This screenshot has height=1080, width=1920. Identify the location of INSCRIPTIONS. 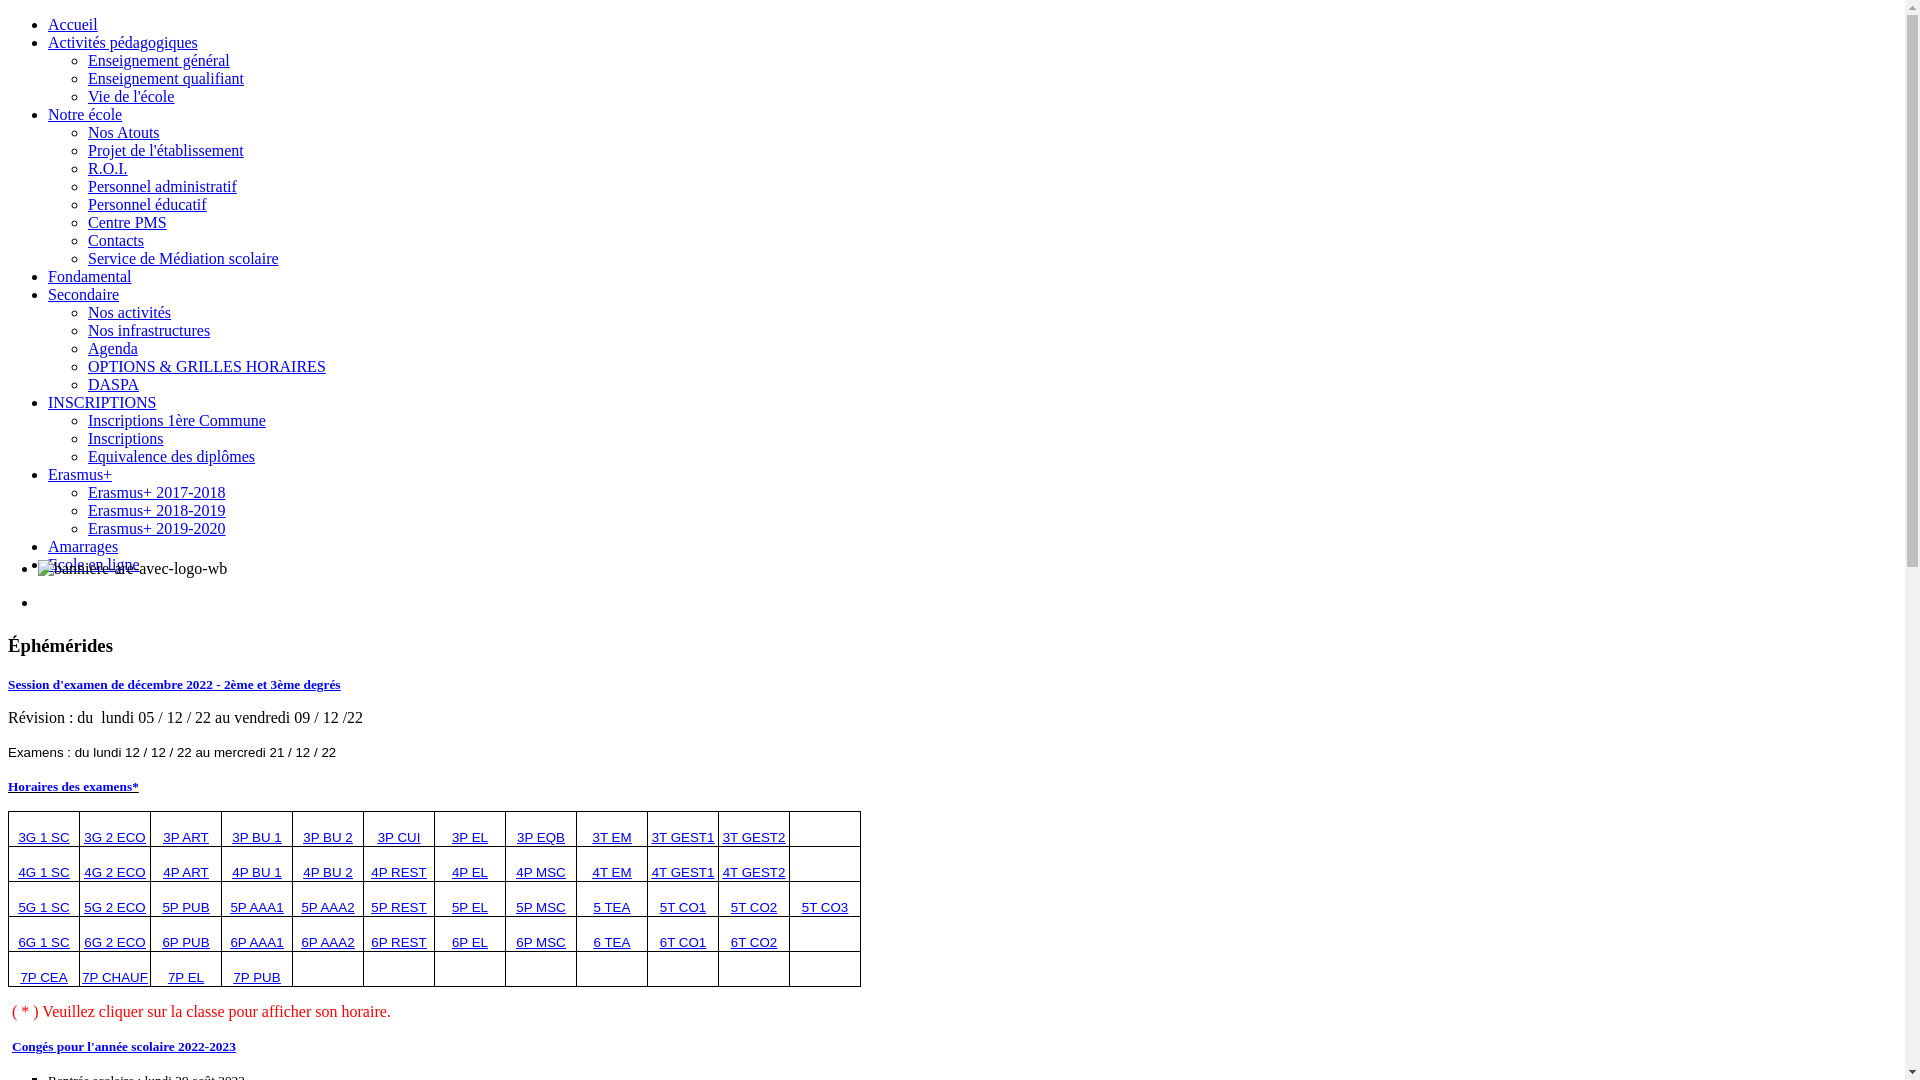
(102, 402).